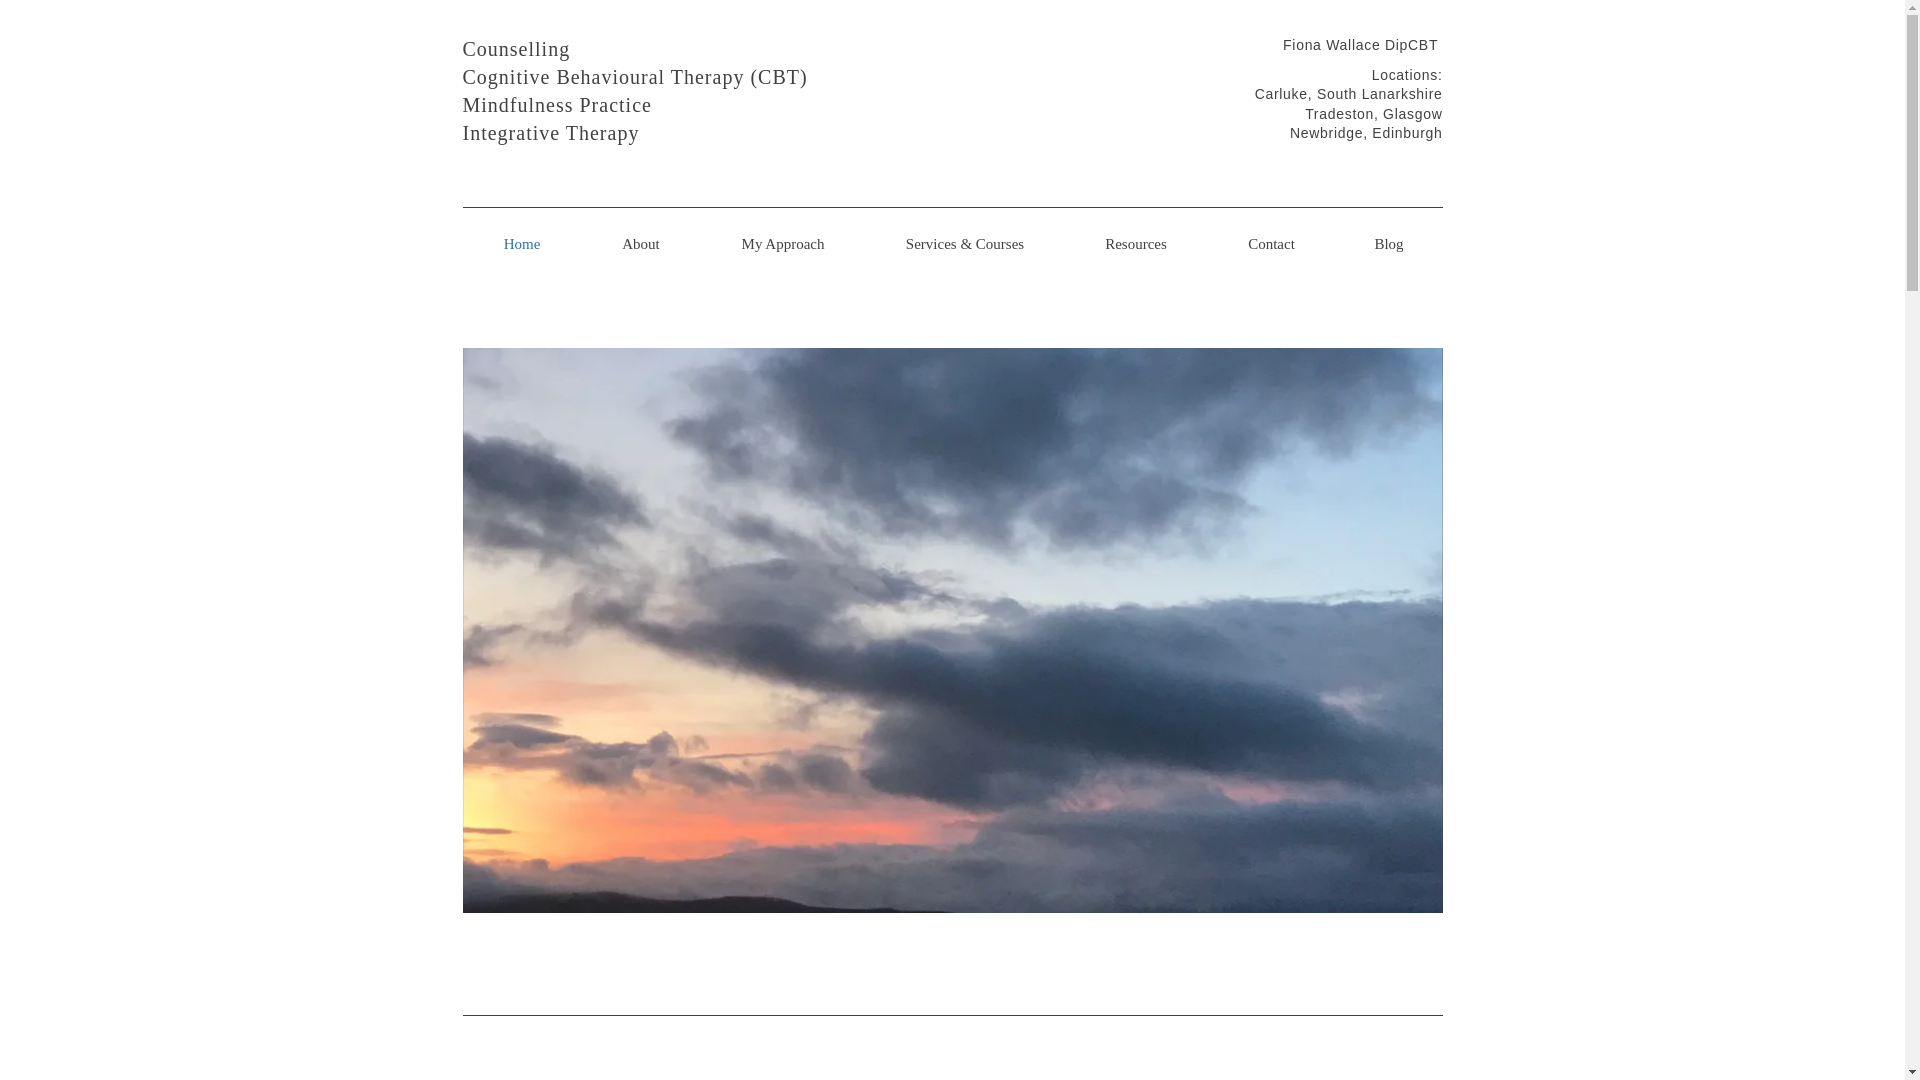 The height and width of the screenshot is (1080, 1920). I want to click on Fiona Wallace DipCBT , so click(1362, 44).